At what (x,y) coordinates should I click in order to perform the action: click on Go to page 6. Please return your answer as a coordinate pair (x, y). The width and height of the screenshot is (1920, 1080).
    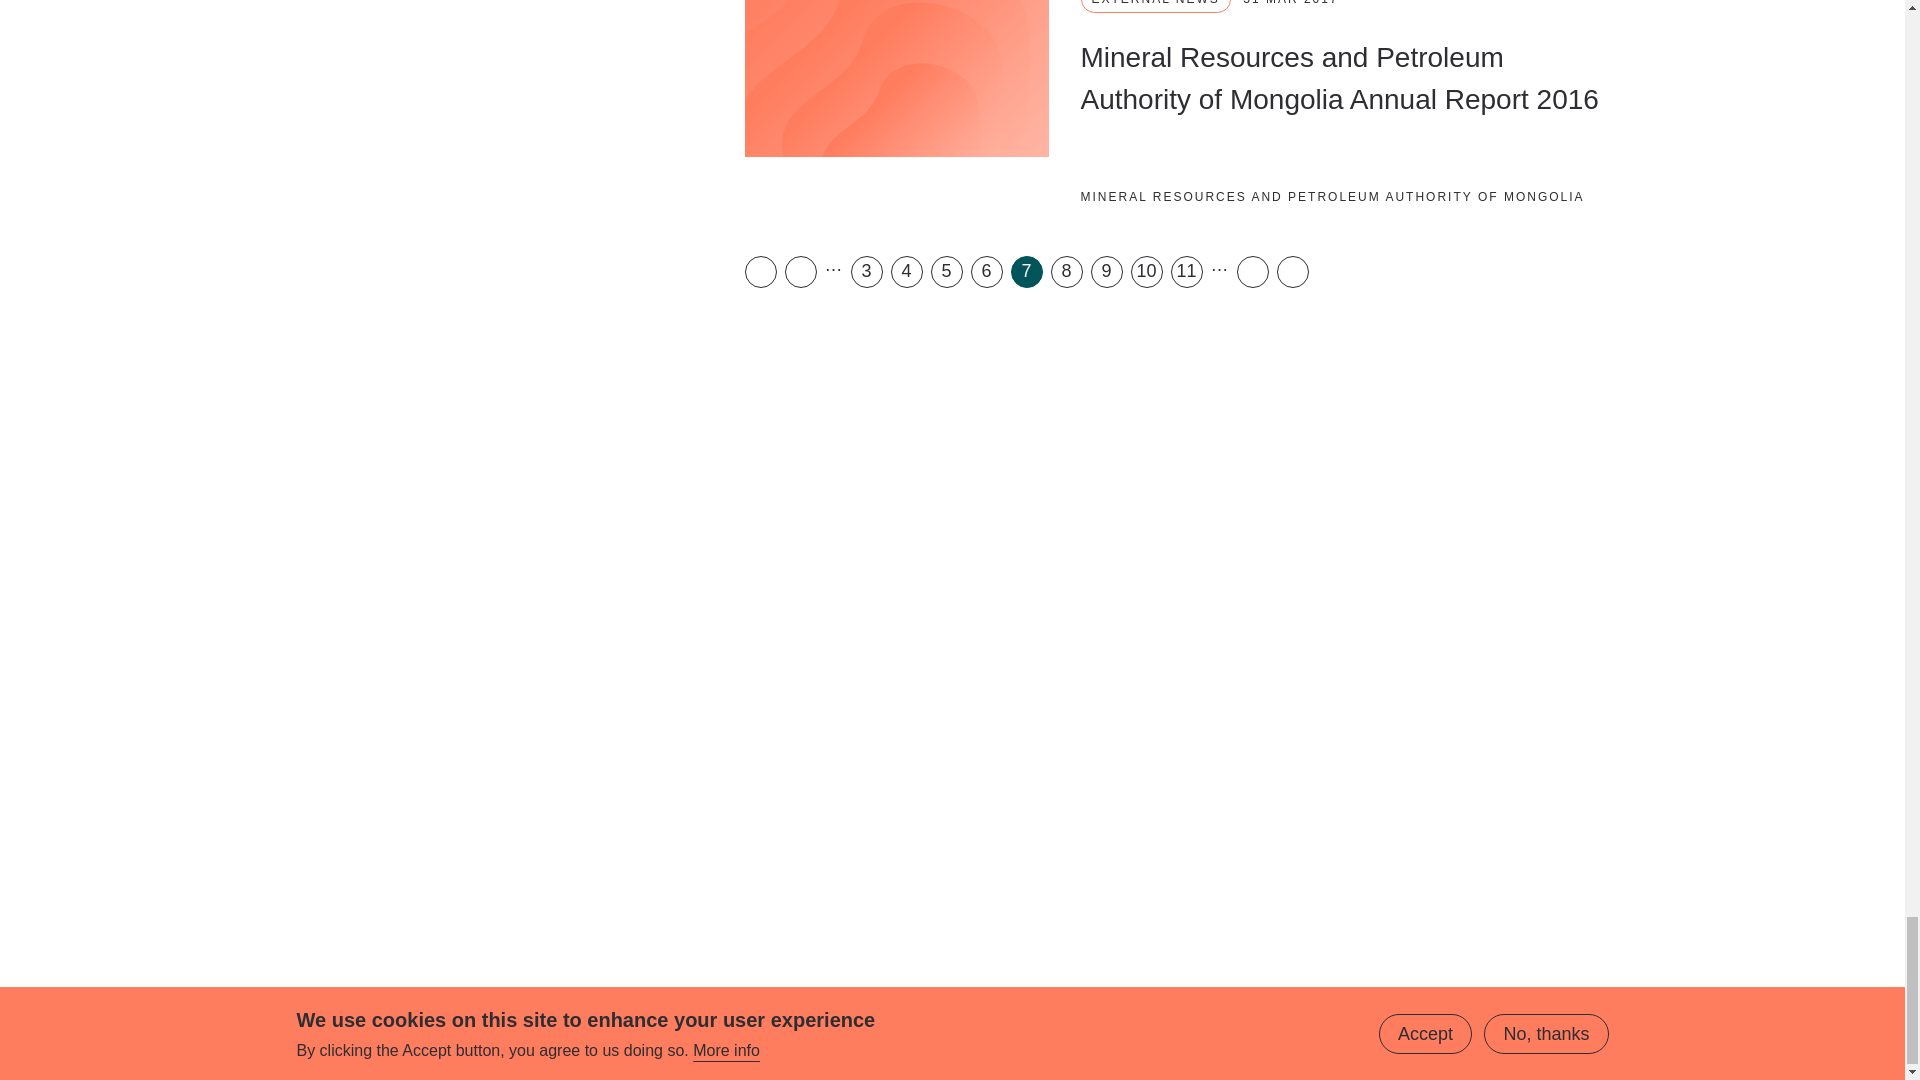
    Looking at the image, I should click on (986, 272).